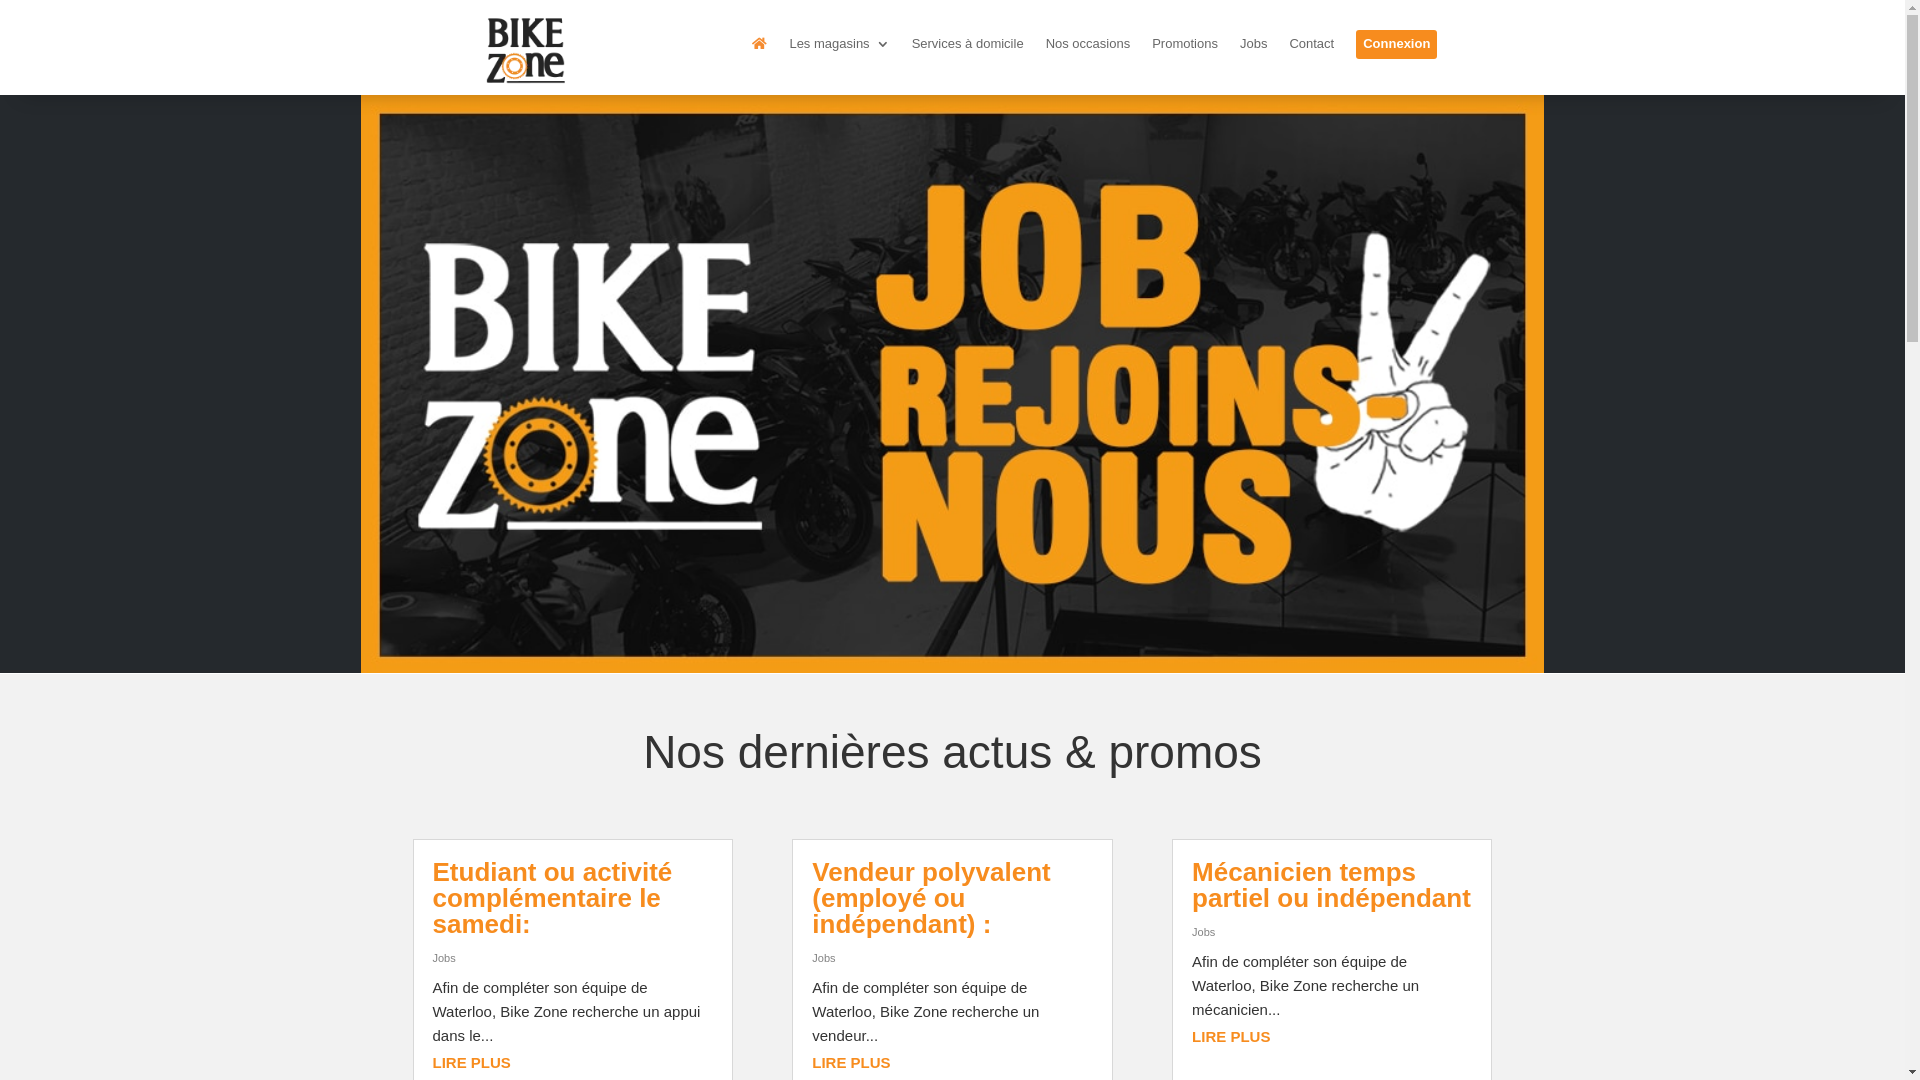 The height and width of the screenshot is (1080, 1920). What do you see at coordinates (944, 632) in the screenshot?
I see `1` at bounding box center [944, 632].